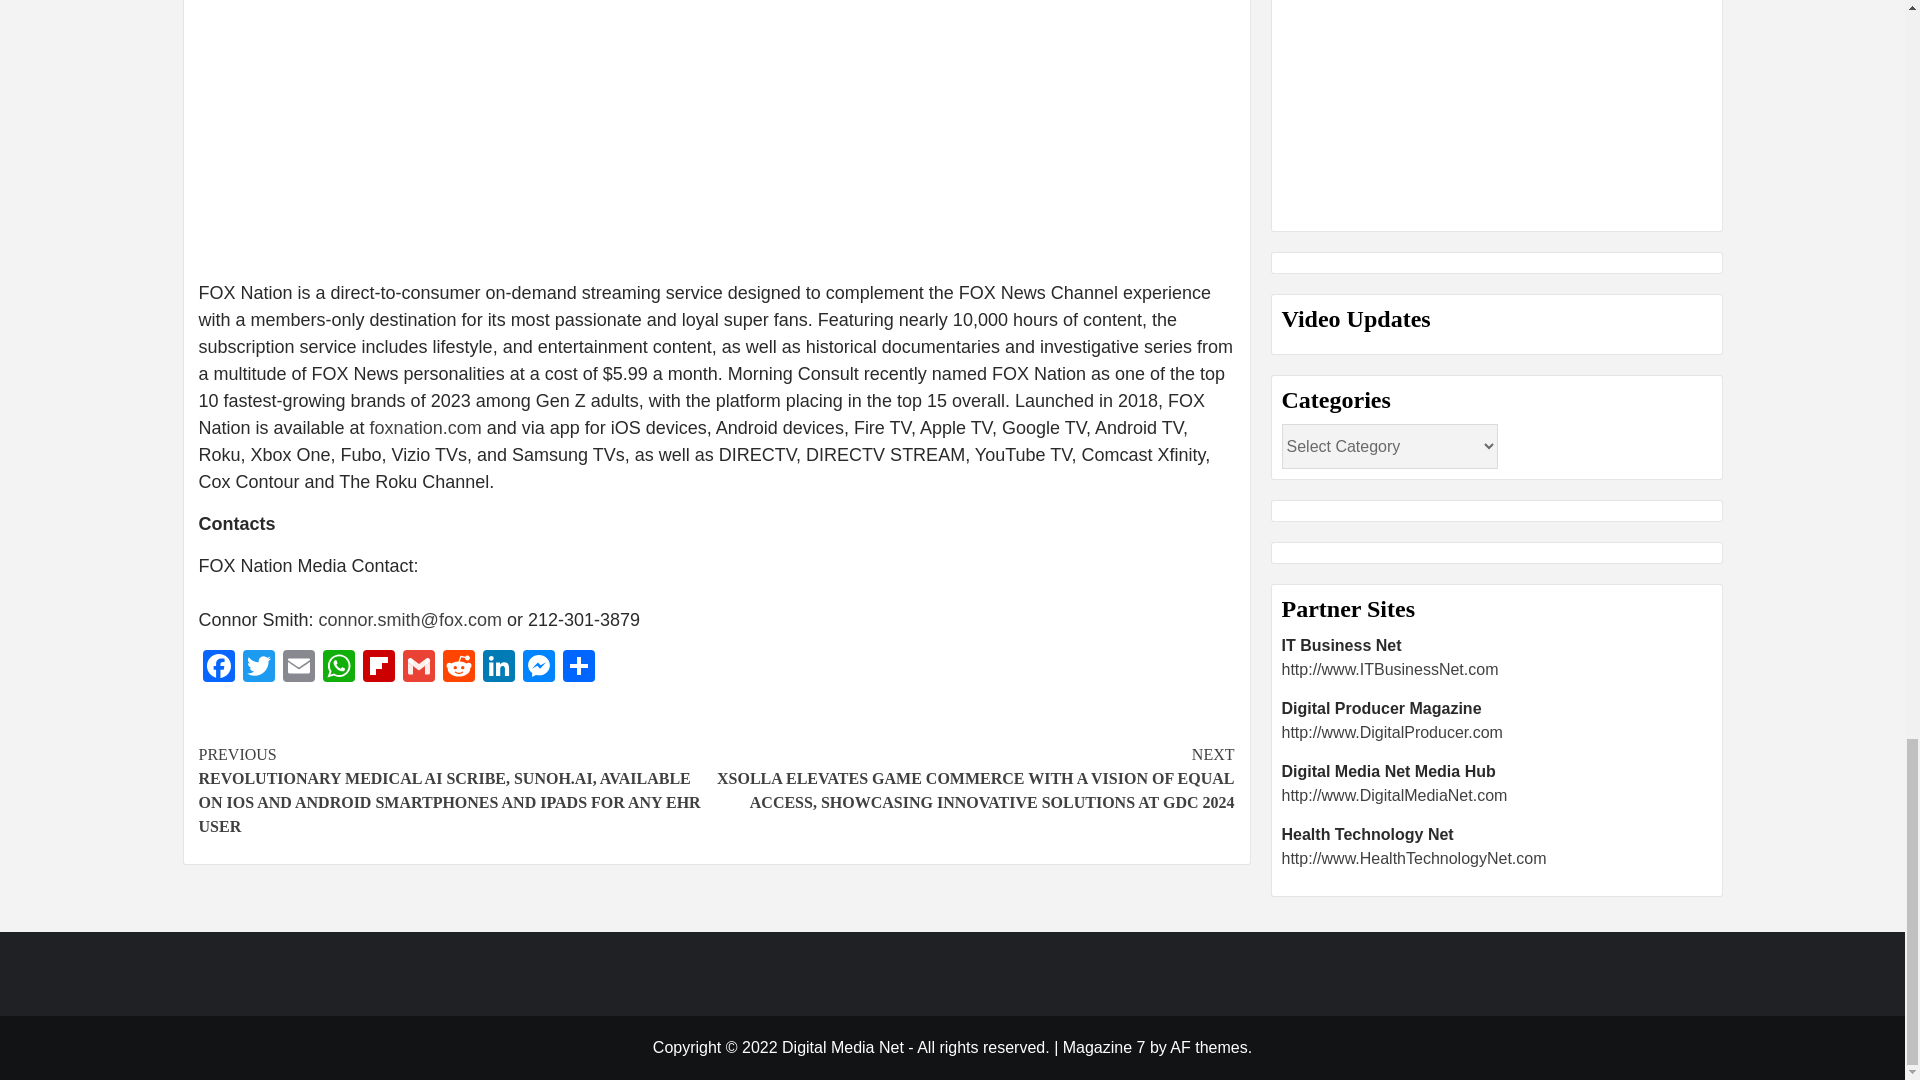  I want to click on Twitter, so click(258, 668).